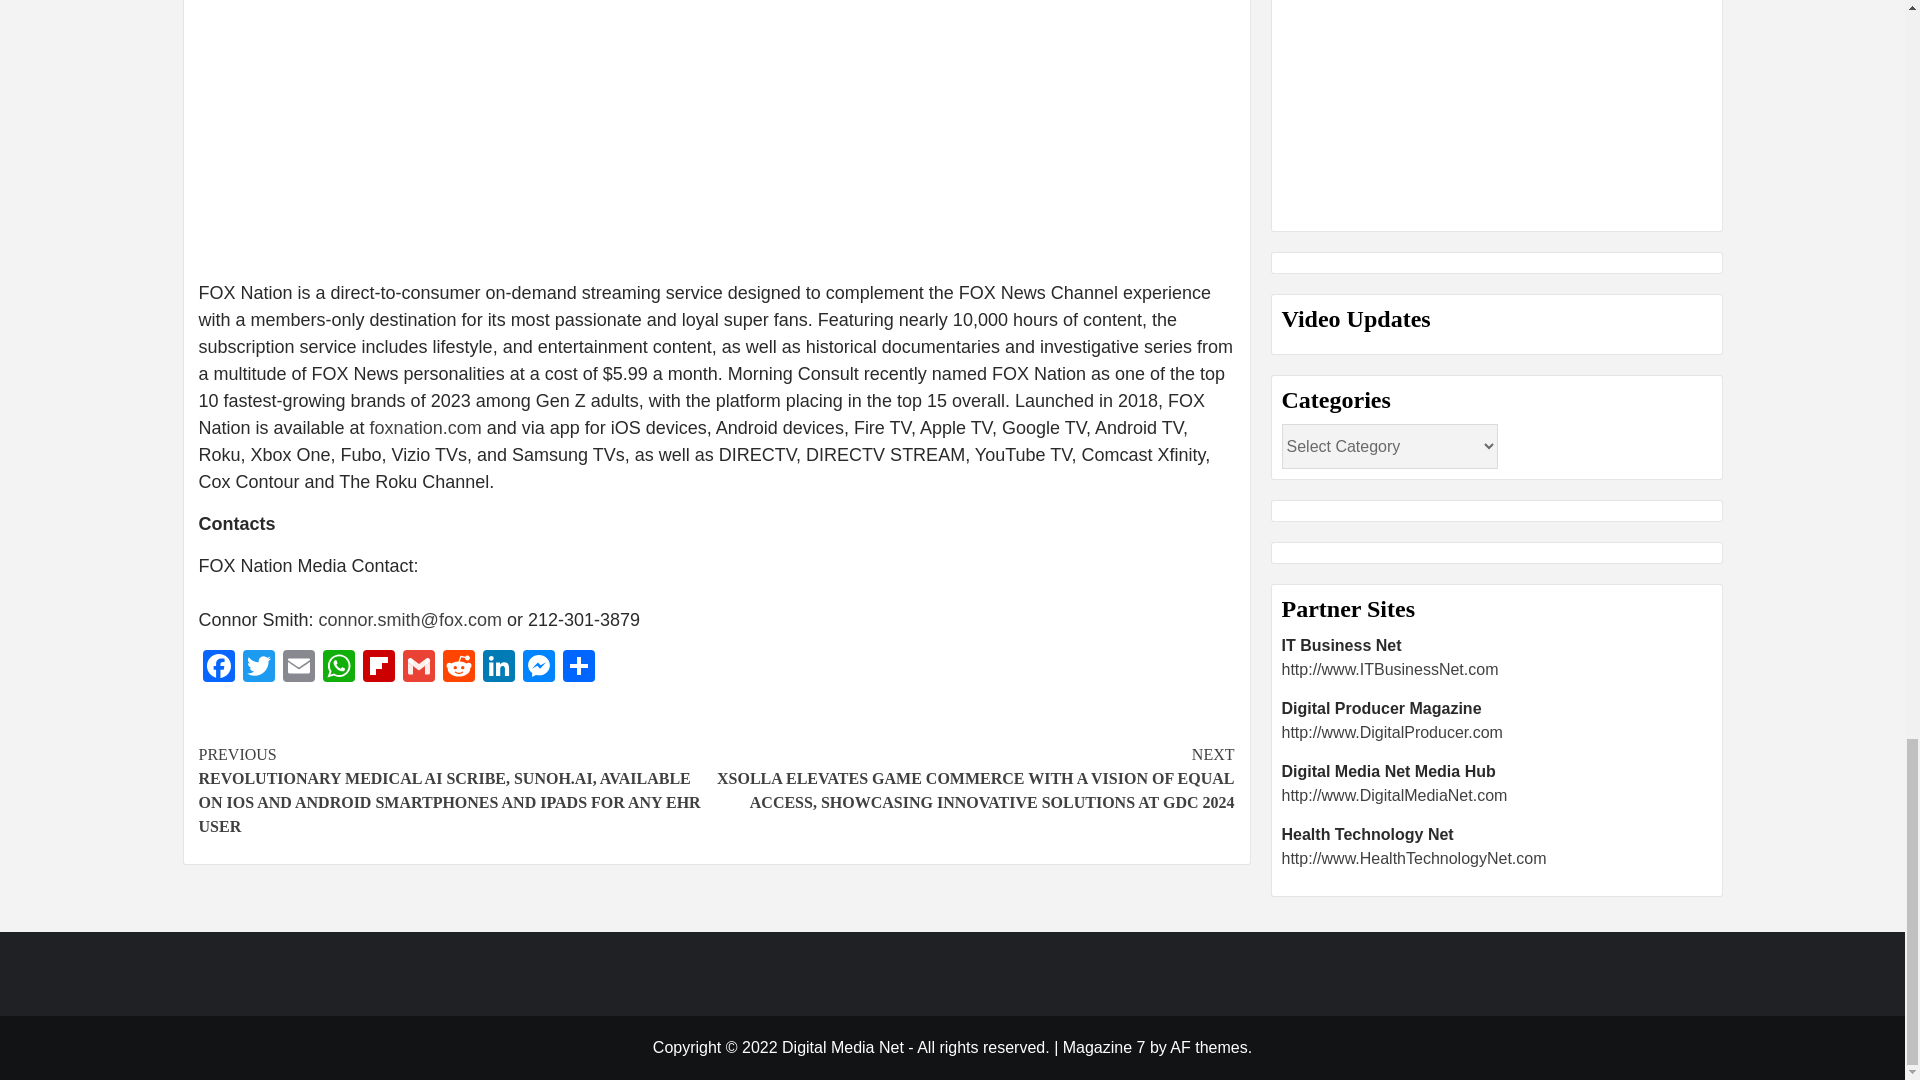  I want to click on Twitter, so click(258, 668).